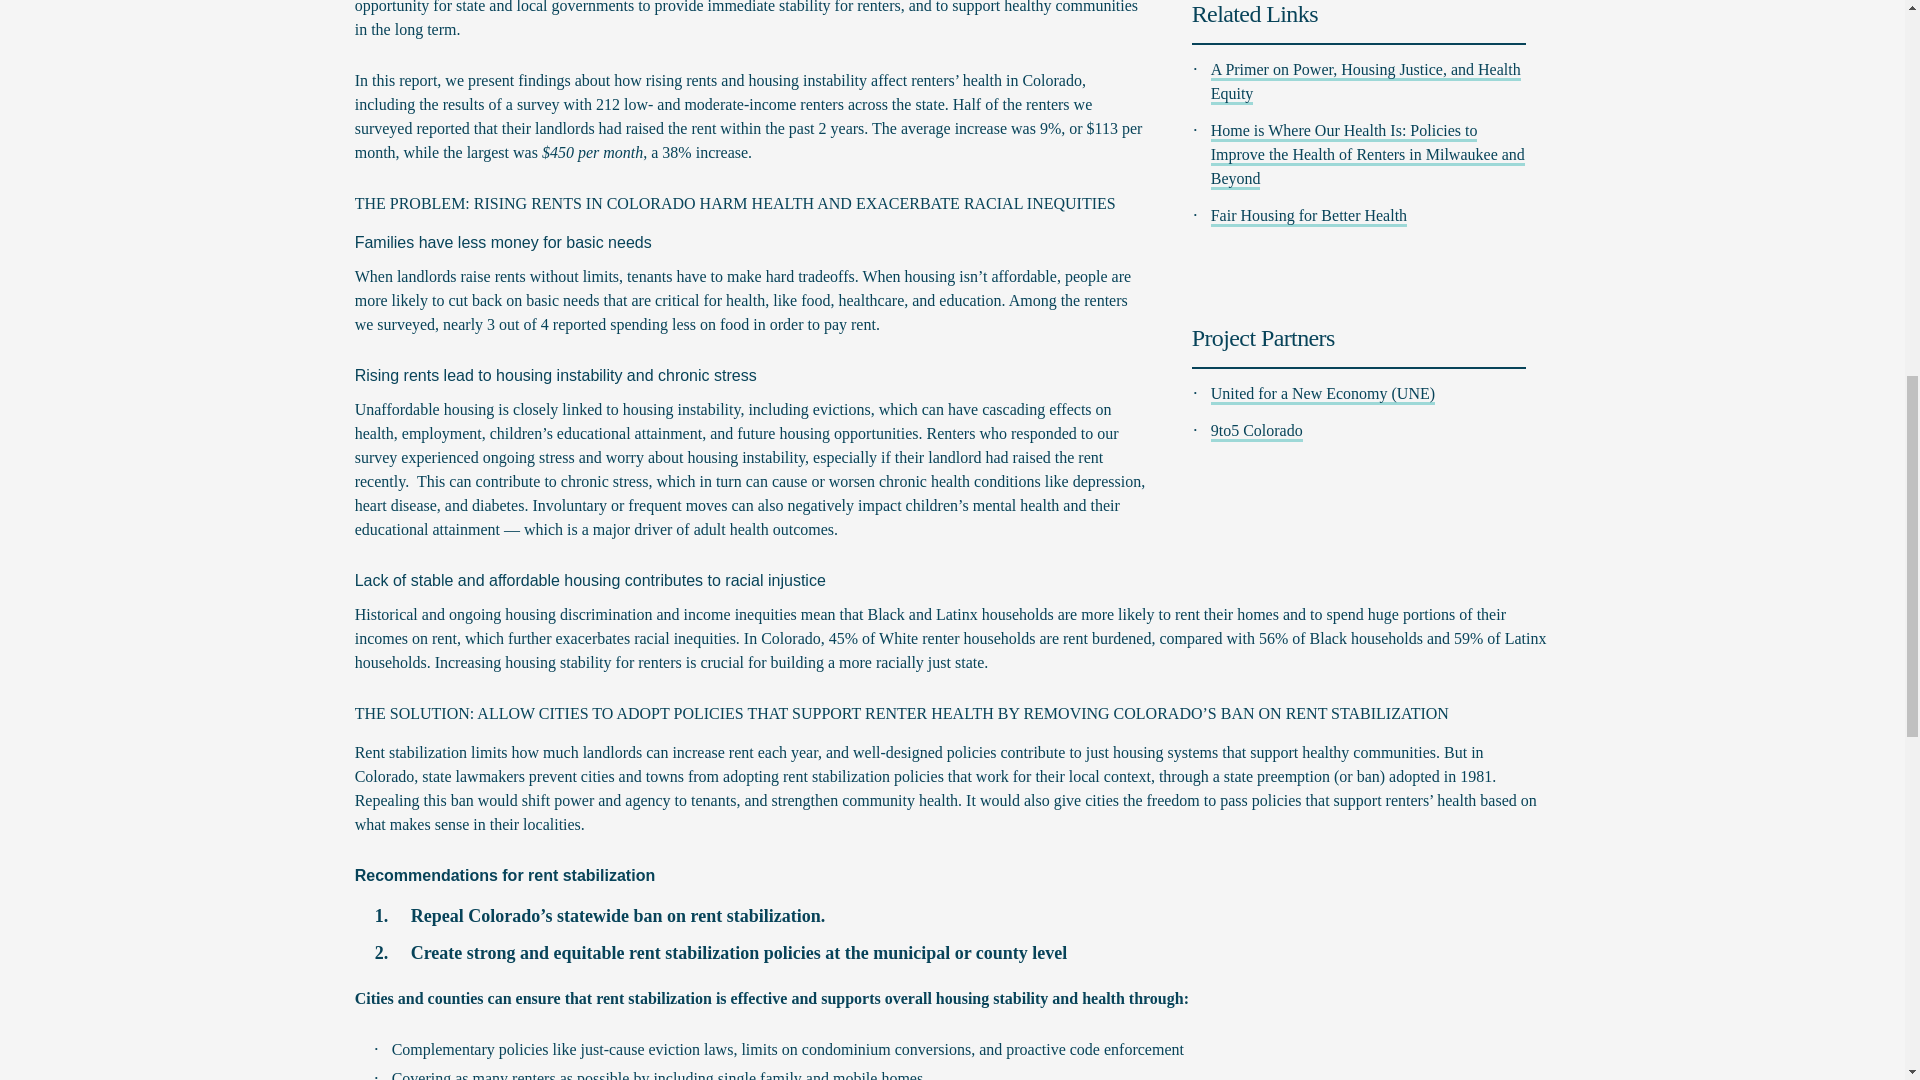  I want to click on A Primer on Power, Housing Justice, and Health Equity, so click(1366, 82).